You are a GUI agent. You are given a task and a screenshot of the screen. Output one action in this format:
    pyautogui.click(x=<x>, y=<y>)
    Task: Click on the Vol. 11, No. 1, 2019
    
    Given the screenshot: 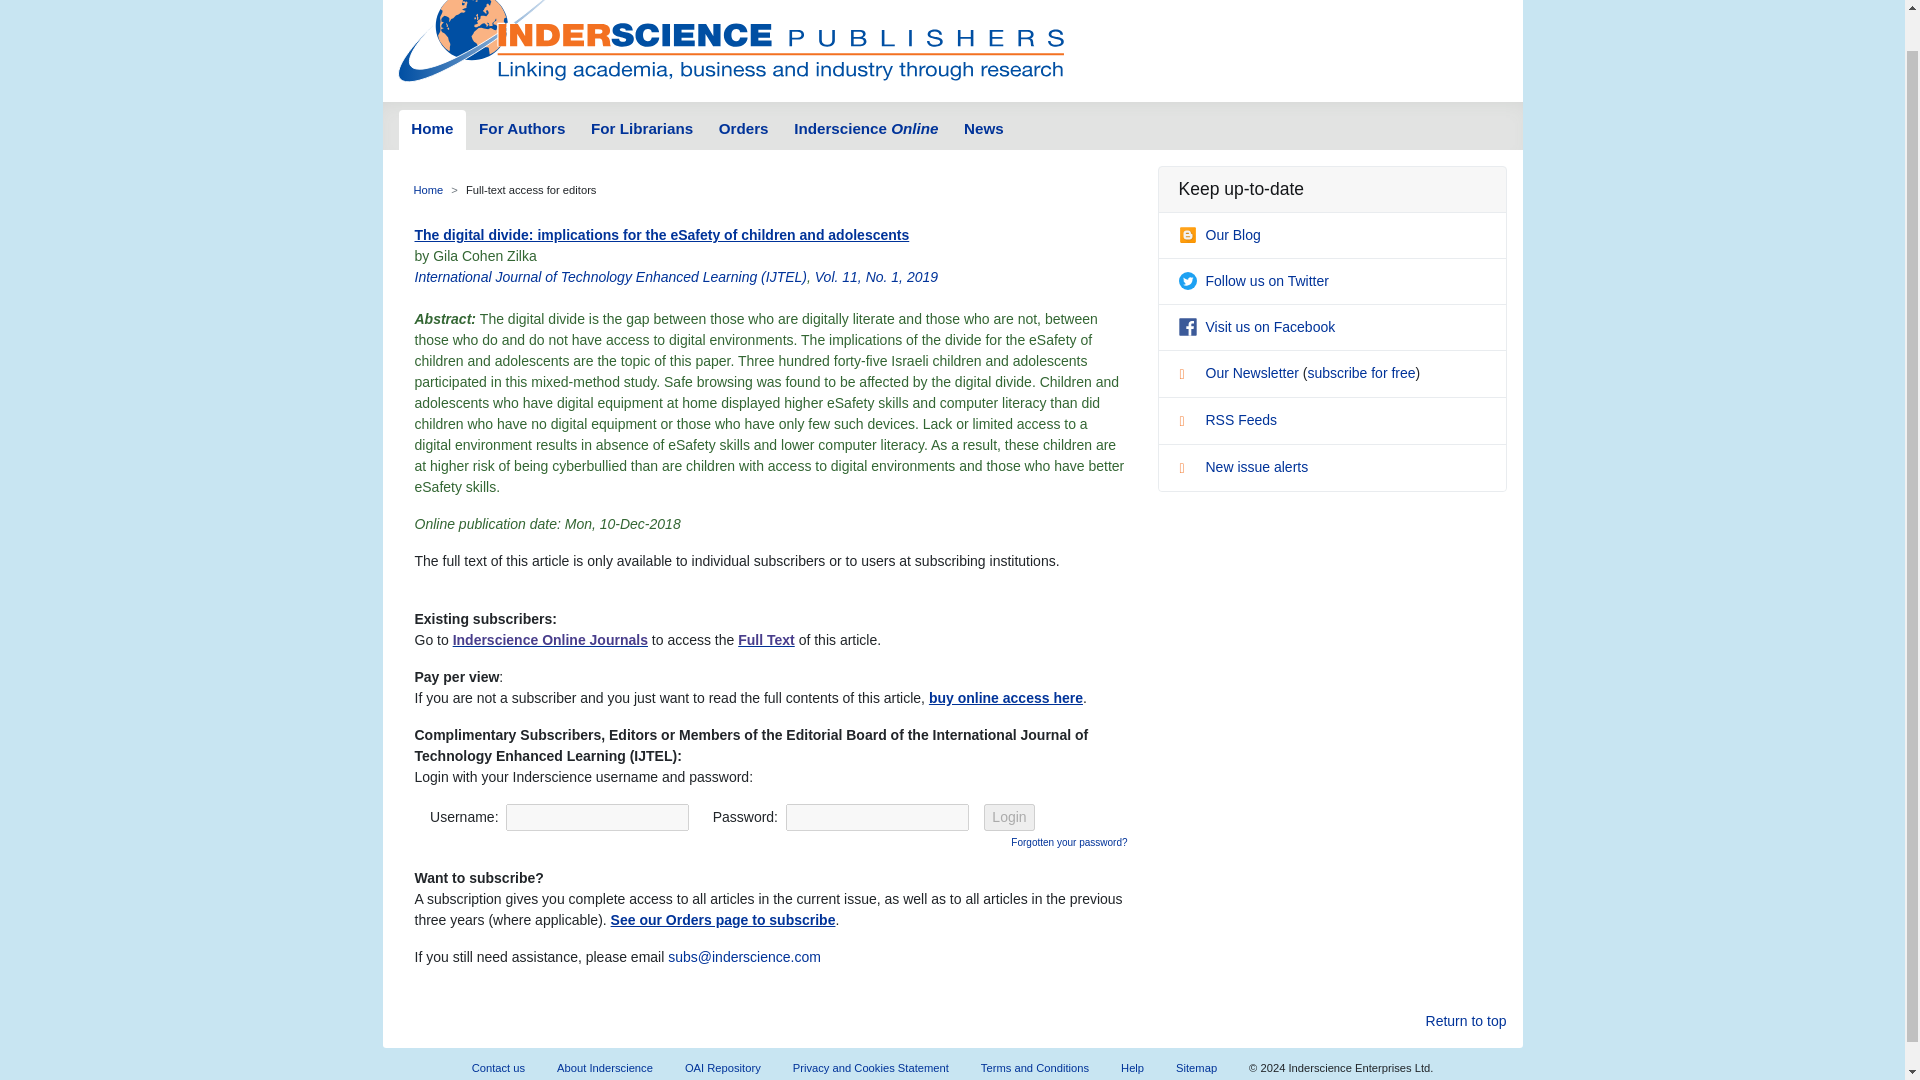 What is the action you would take?
    pyautogui.click(x=876, y=276)
    